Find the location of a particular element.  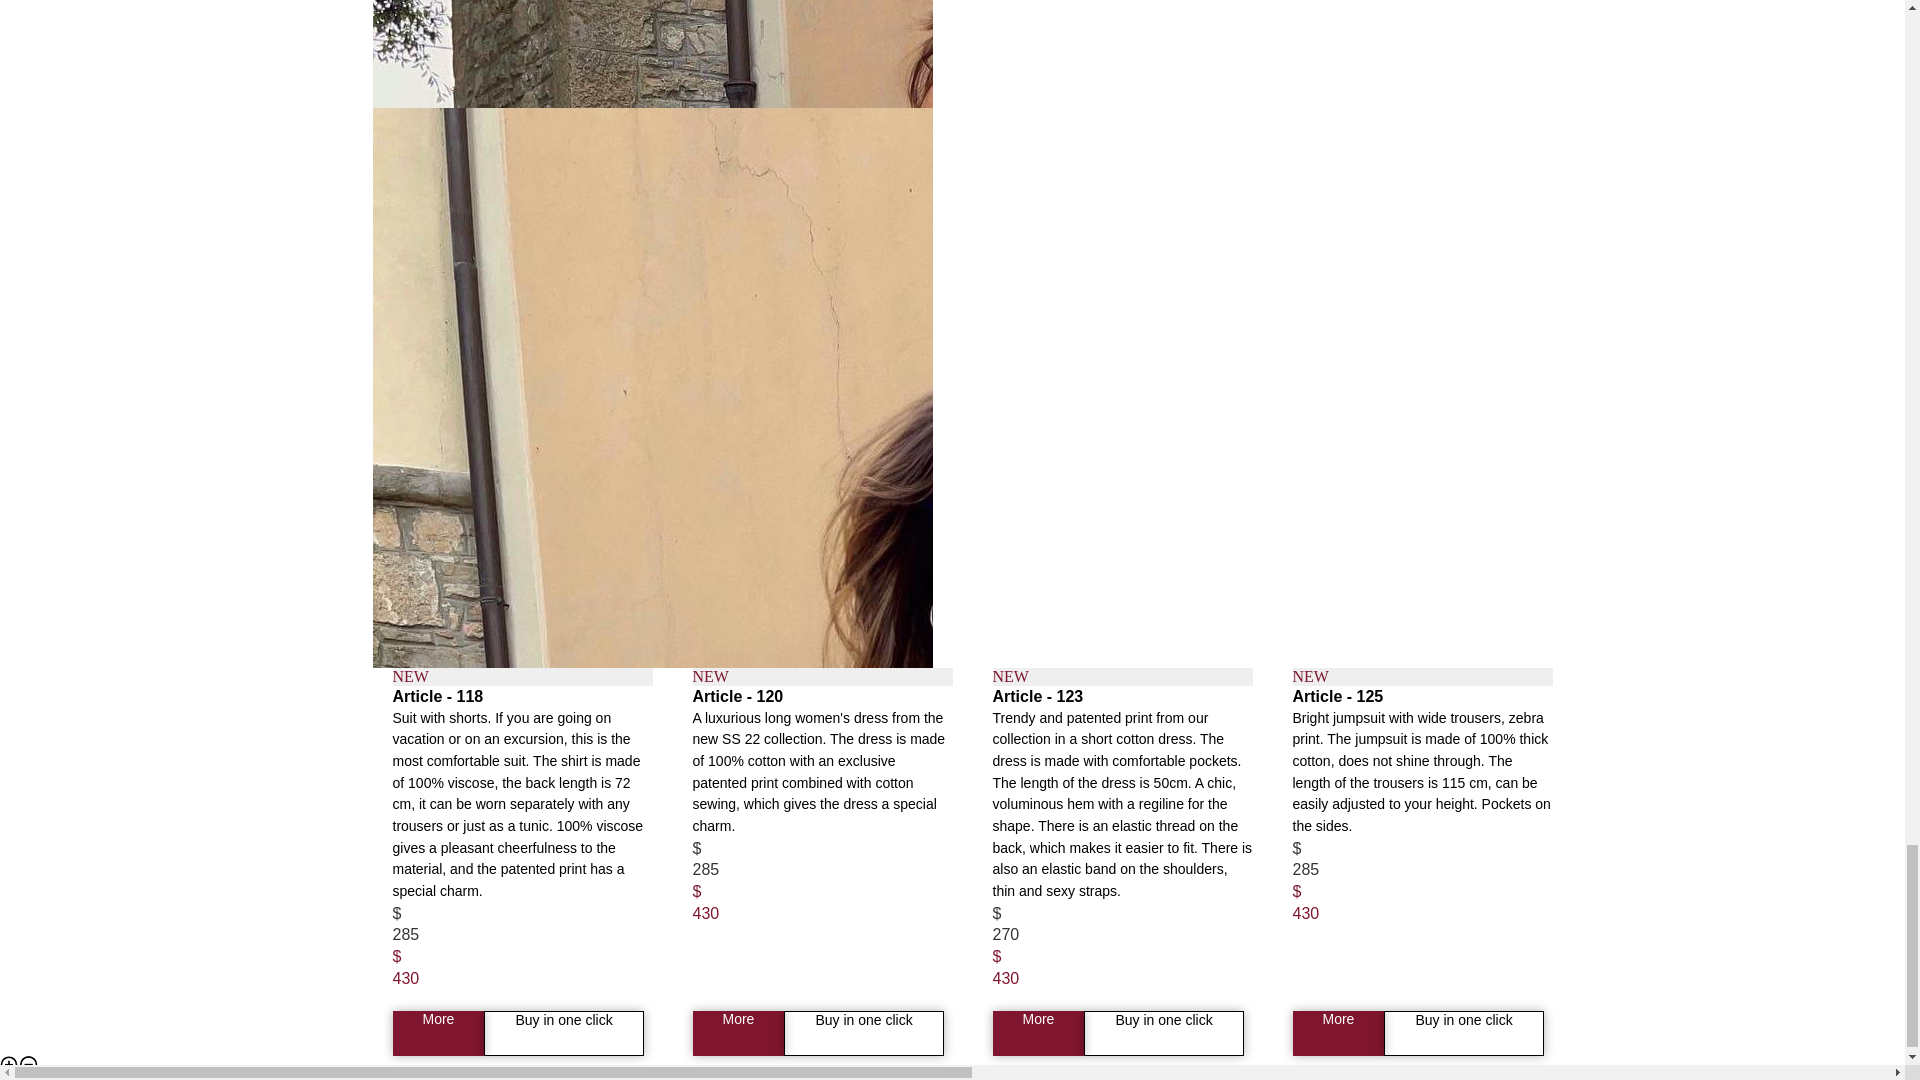

More is located at coordinates (1038, 1033).